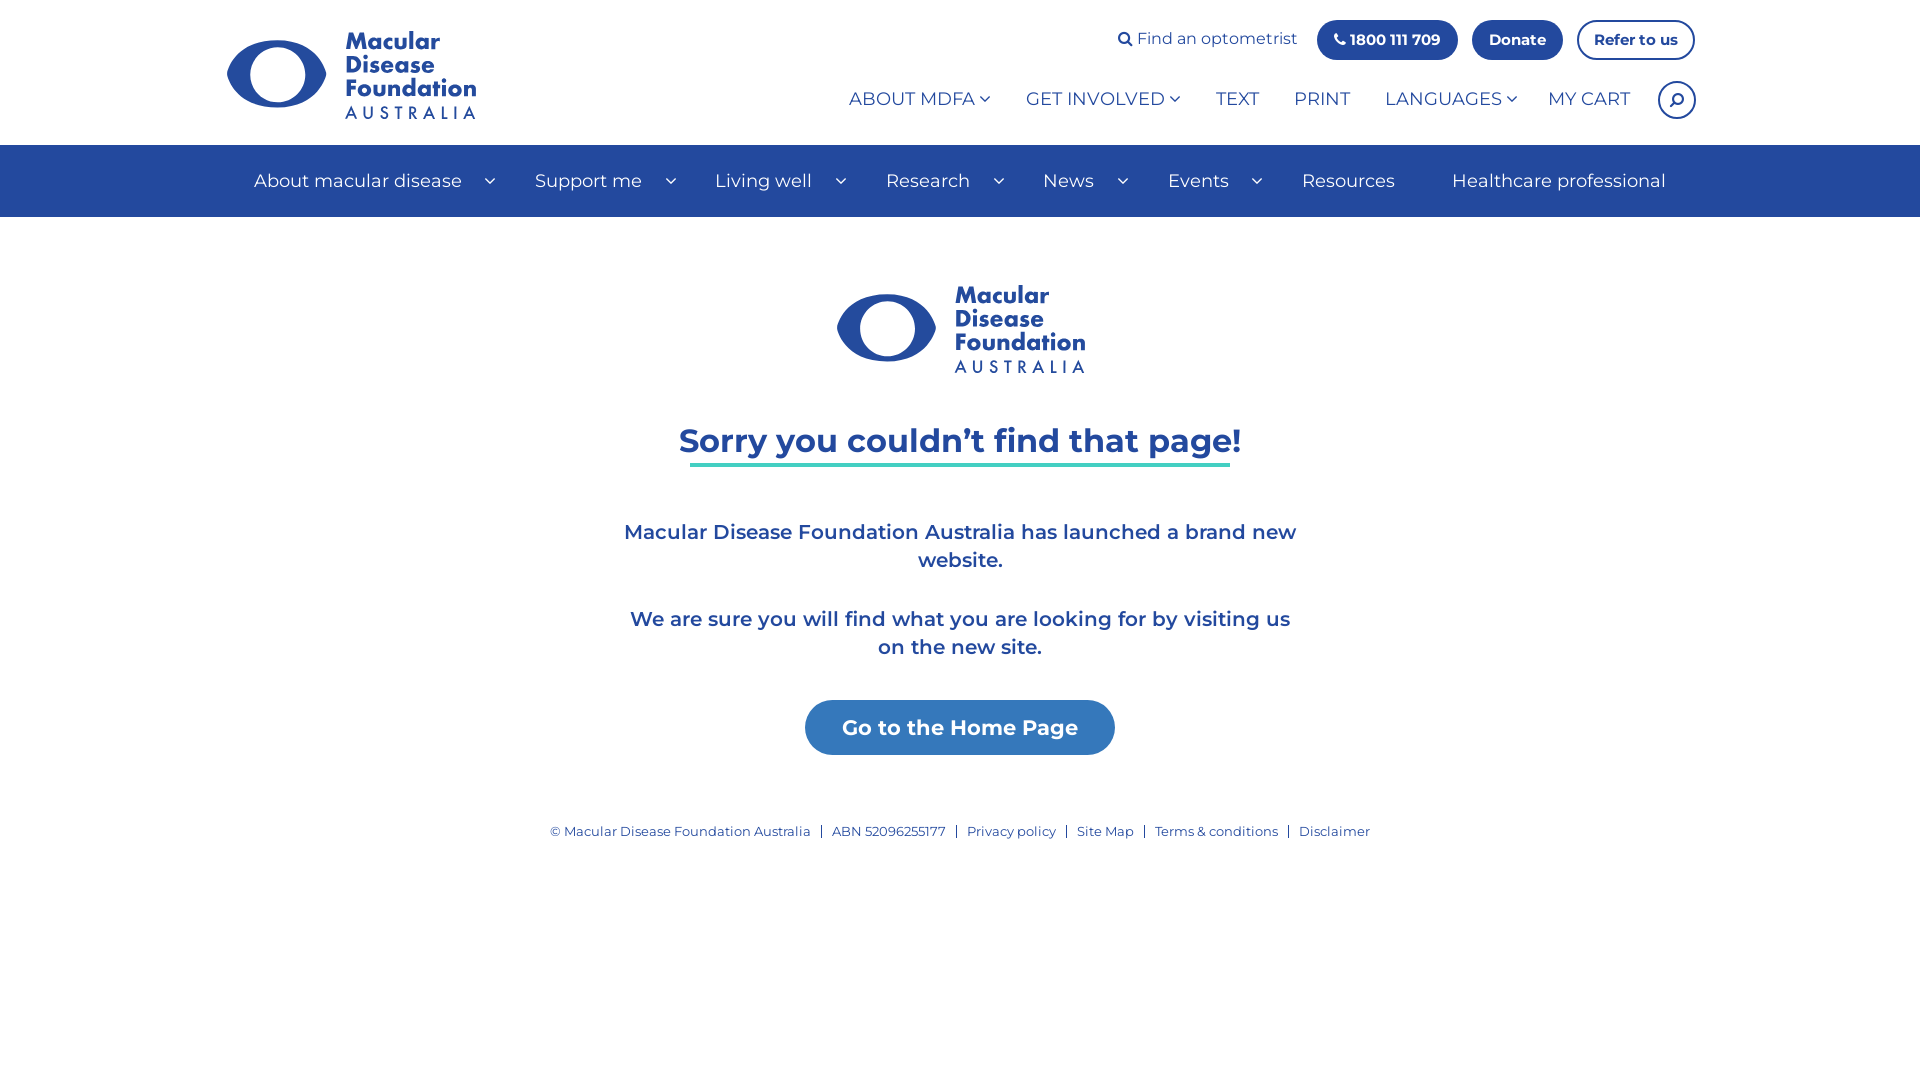 Image resolution: width=1920 pixels, height=1080 pixels. I want to click on Support me, so click(596, 181).